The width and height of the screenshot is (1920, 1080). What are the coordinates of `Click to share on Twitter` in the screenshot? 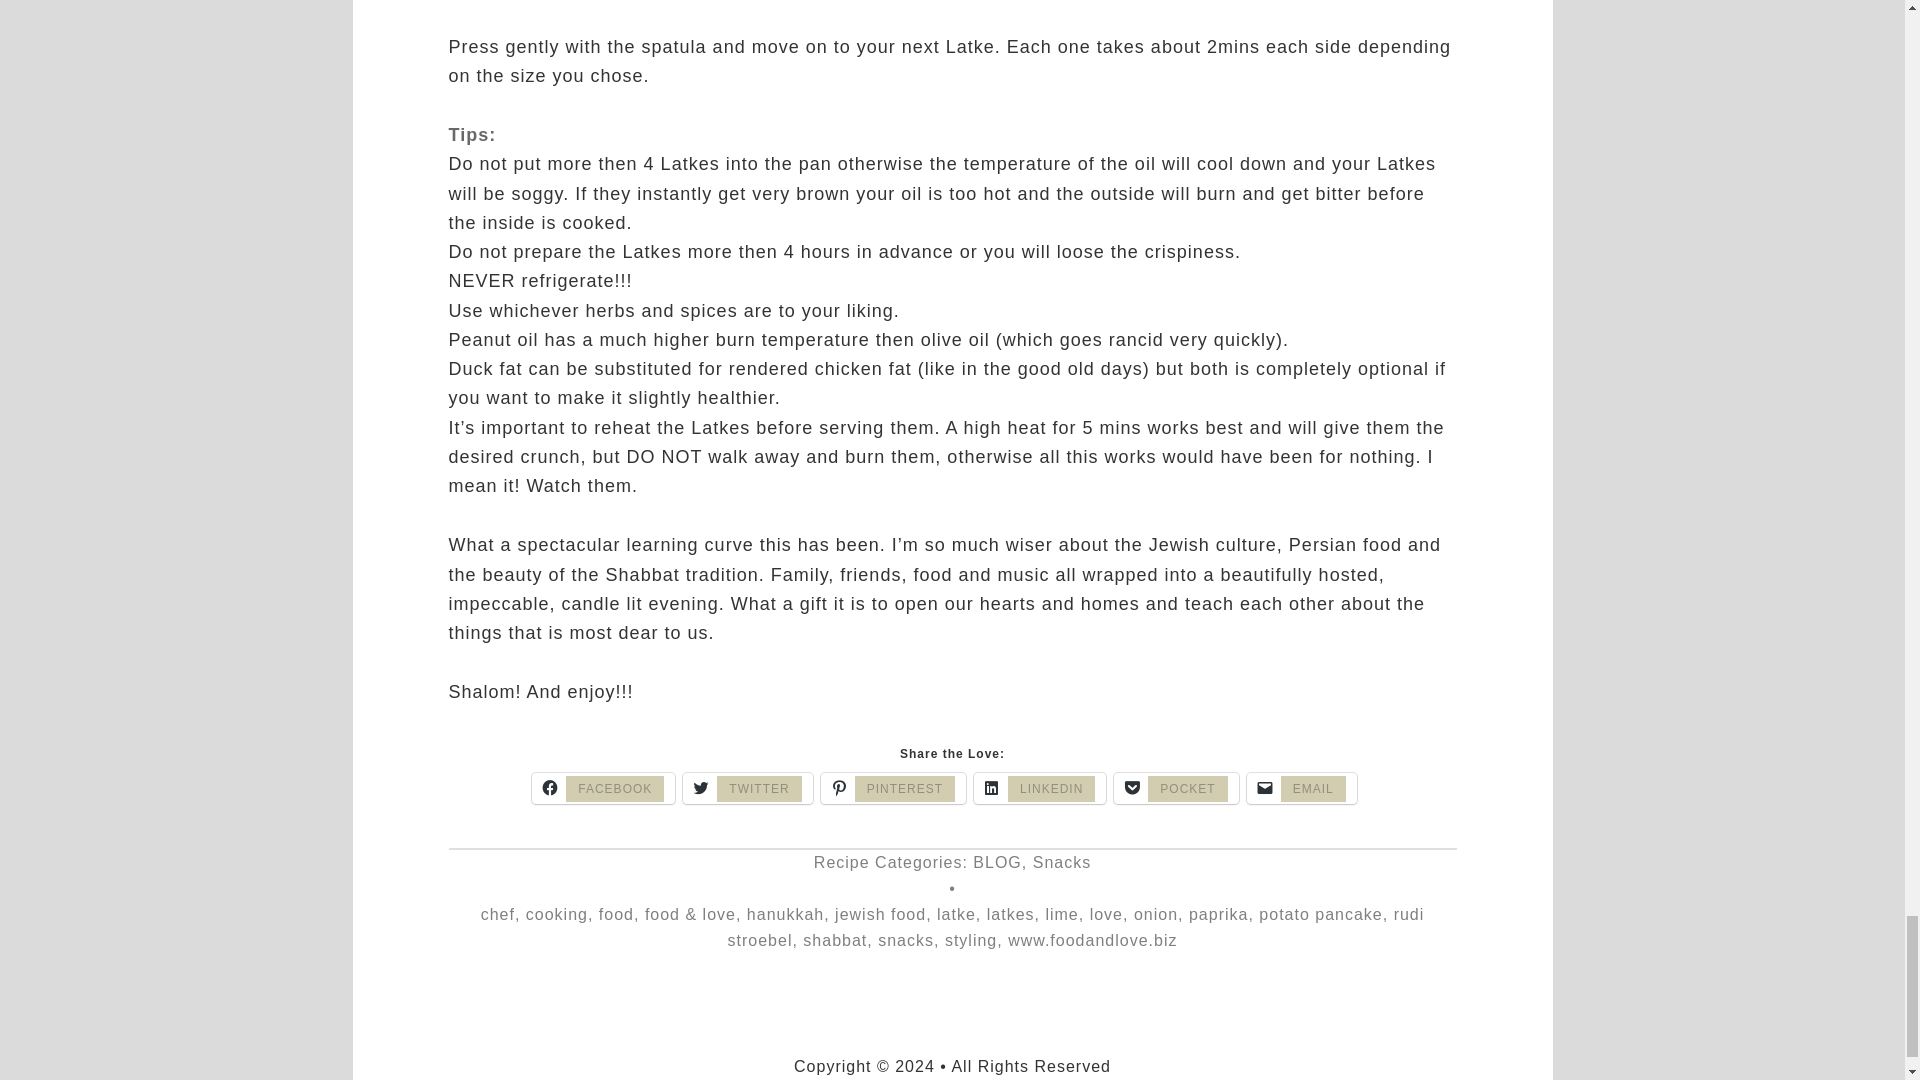 It's located at (748, 788).